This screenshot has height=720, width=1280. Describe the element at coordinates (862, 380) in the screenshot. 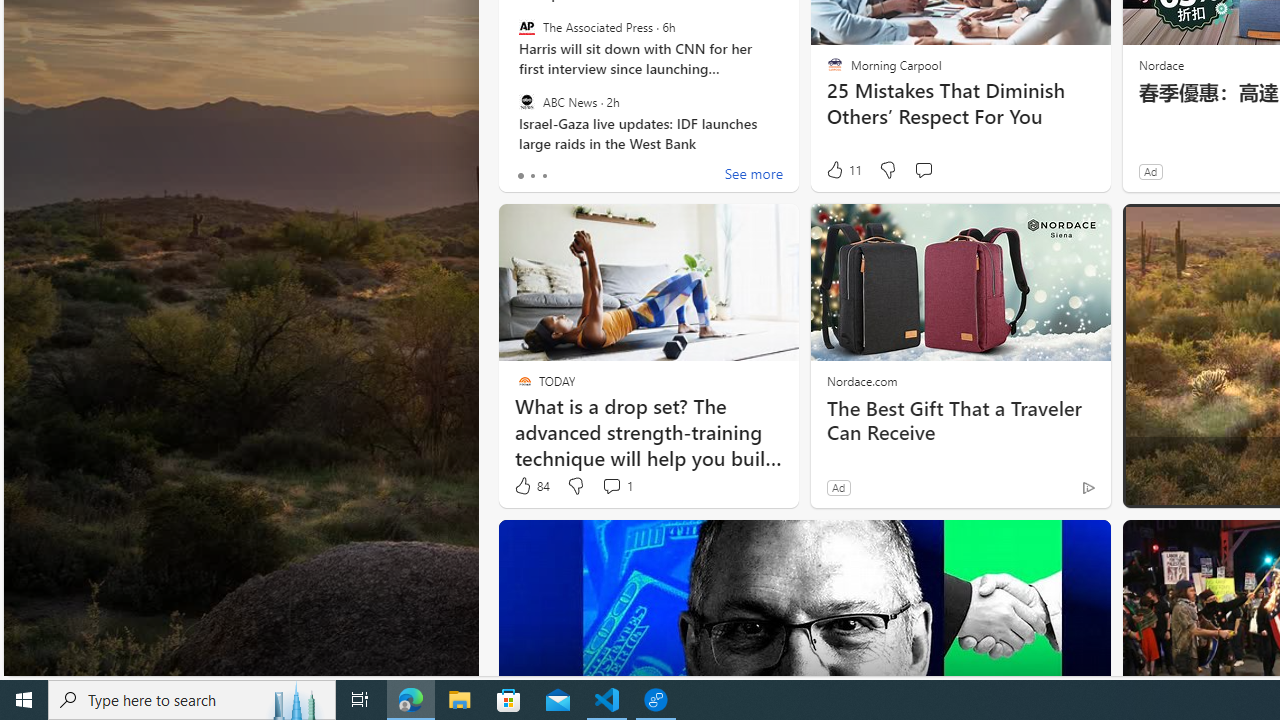

I see `Nordace.com` at that location.